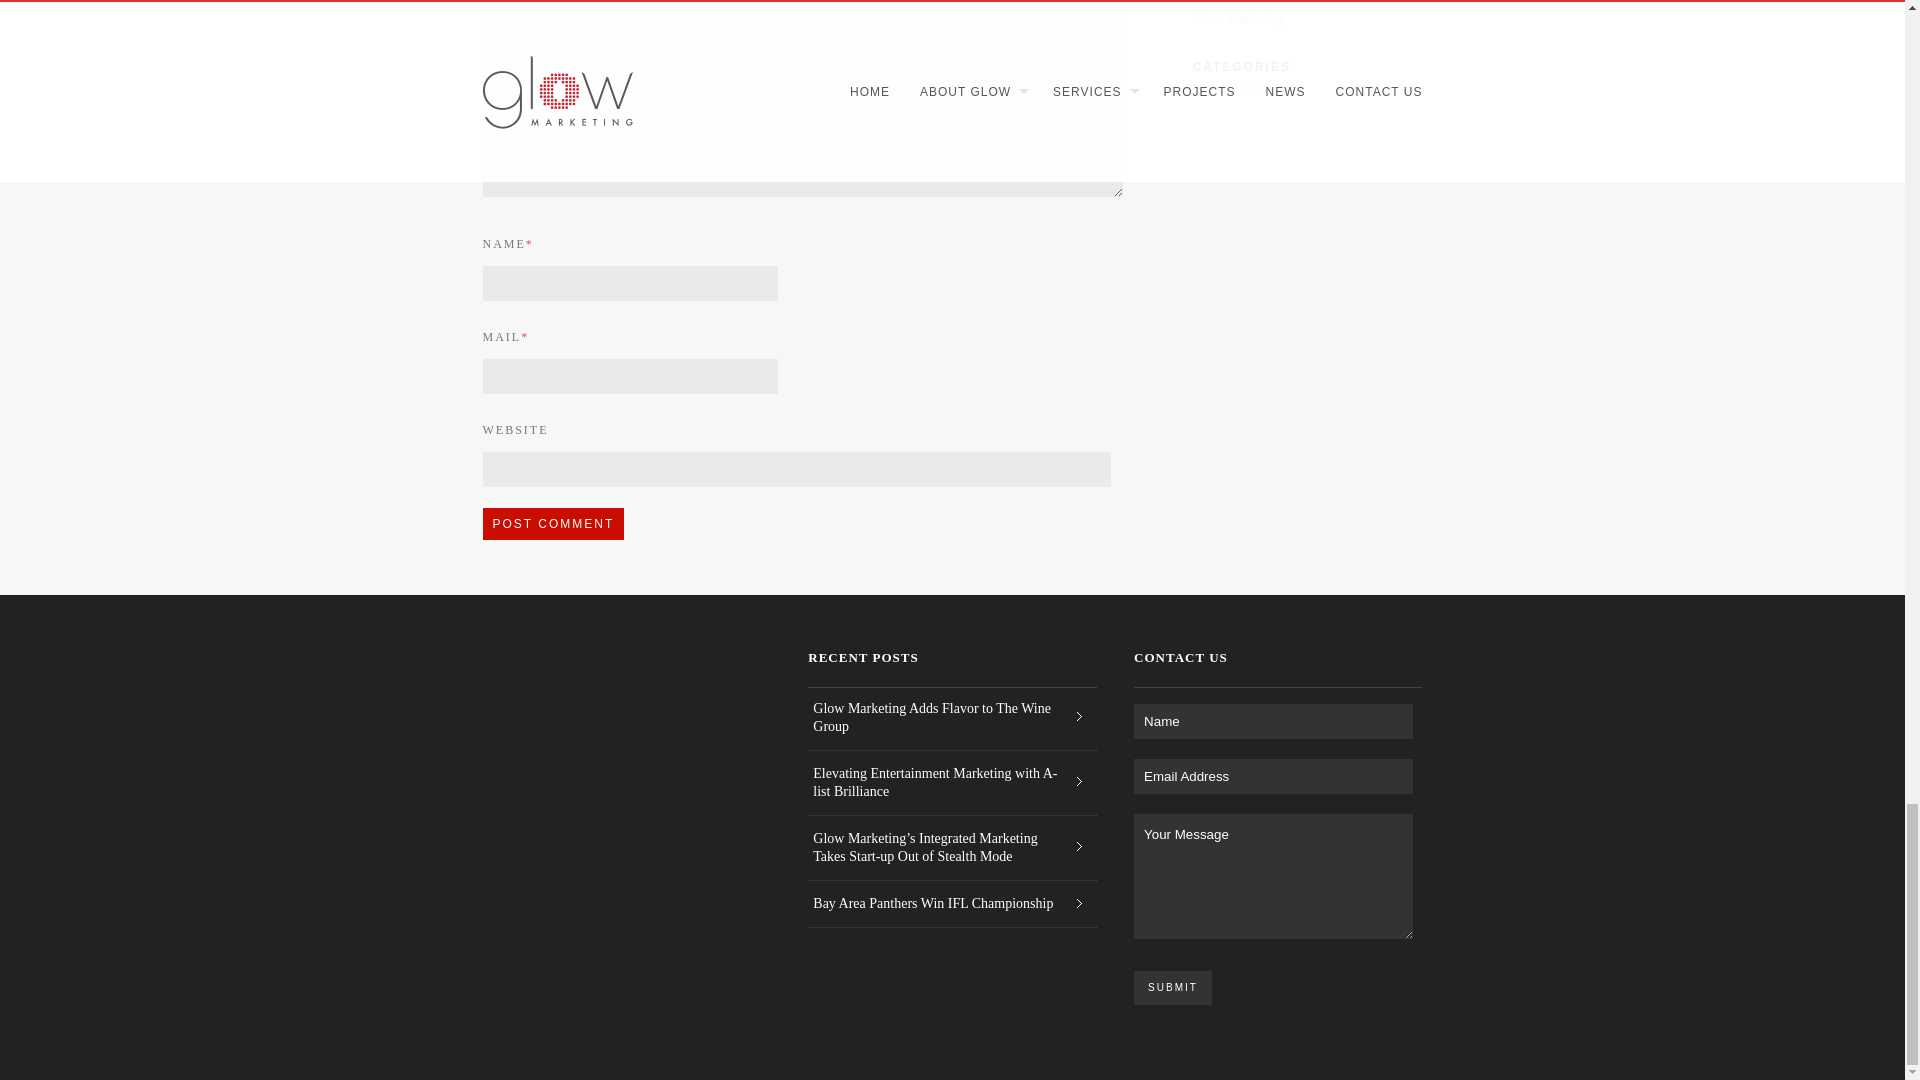 Image resolution: width=1920 pixels, height=1080 pixels. Describe the element at coordinates (1274, 776) in the screenshot. I see `Email Address` at that location.